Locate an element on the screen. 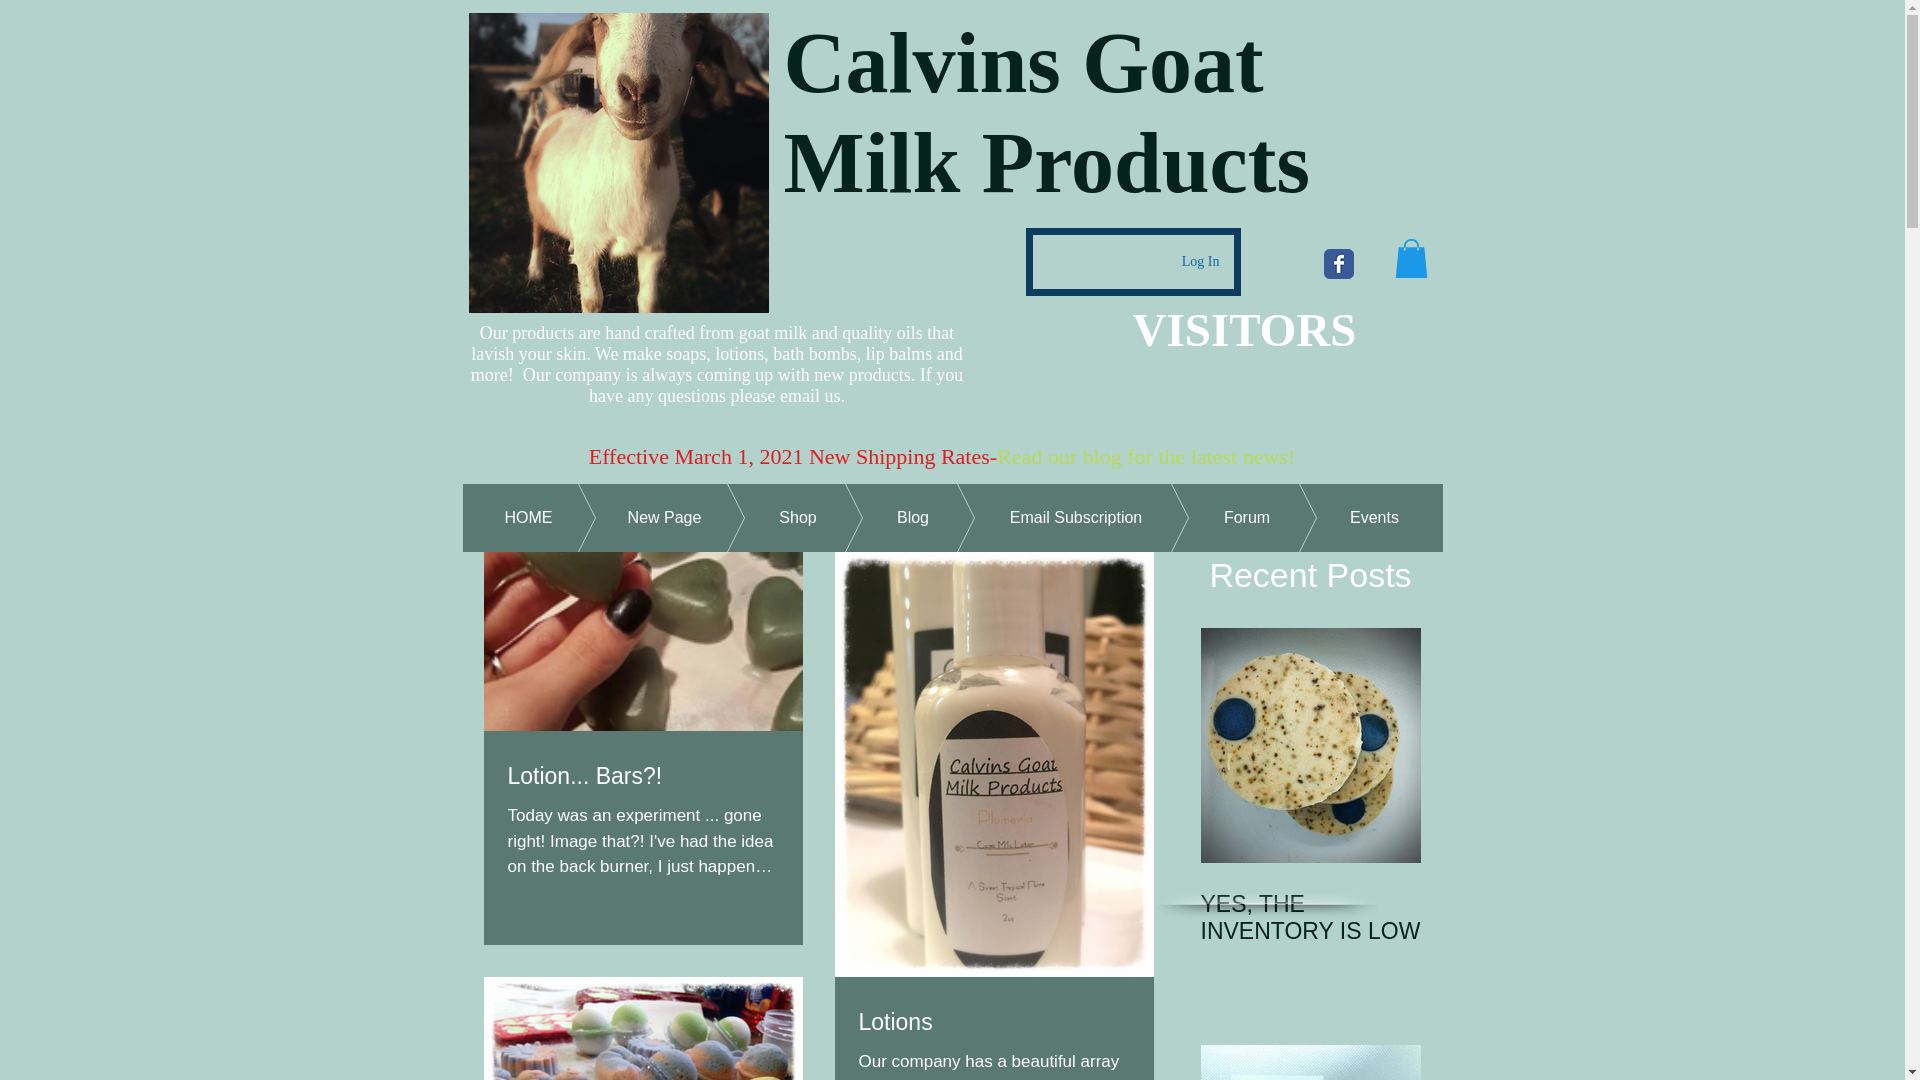 This screenshot has width=1920, height=1080. YES, THE INVENTORY IS LOW is located at coordinates (1310, 918).